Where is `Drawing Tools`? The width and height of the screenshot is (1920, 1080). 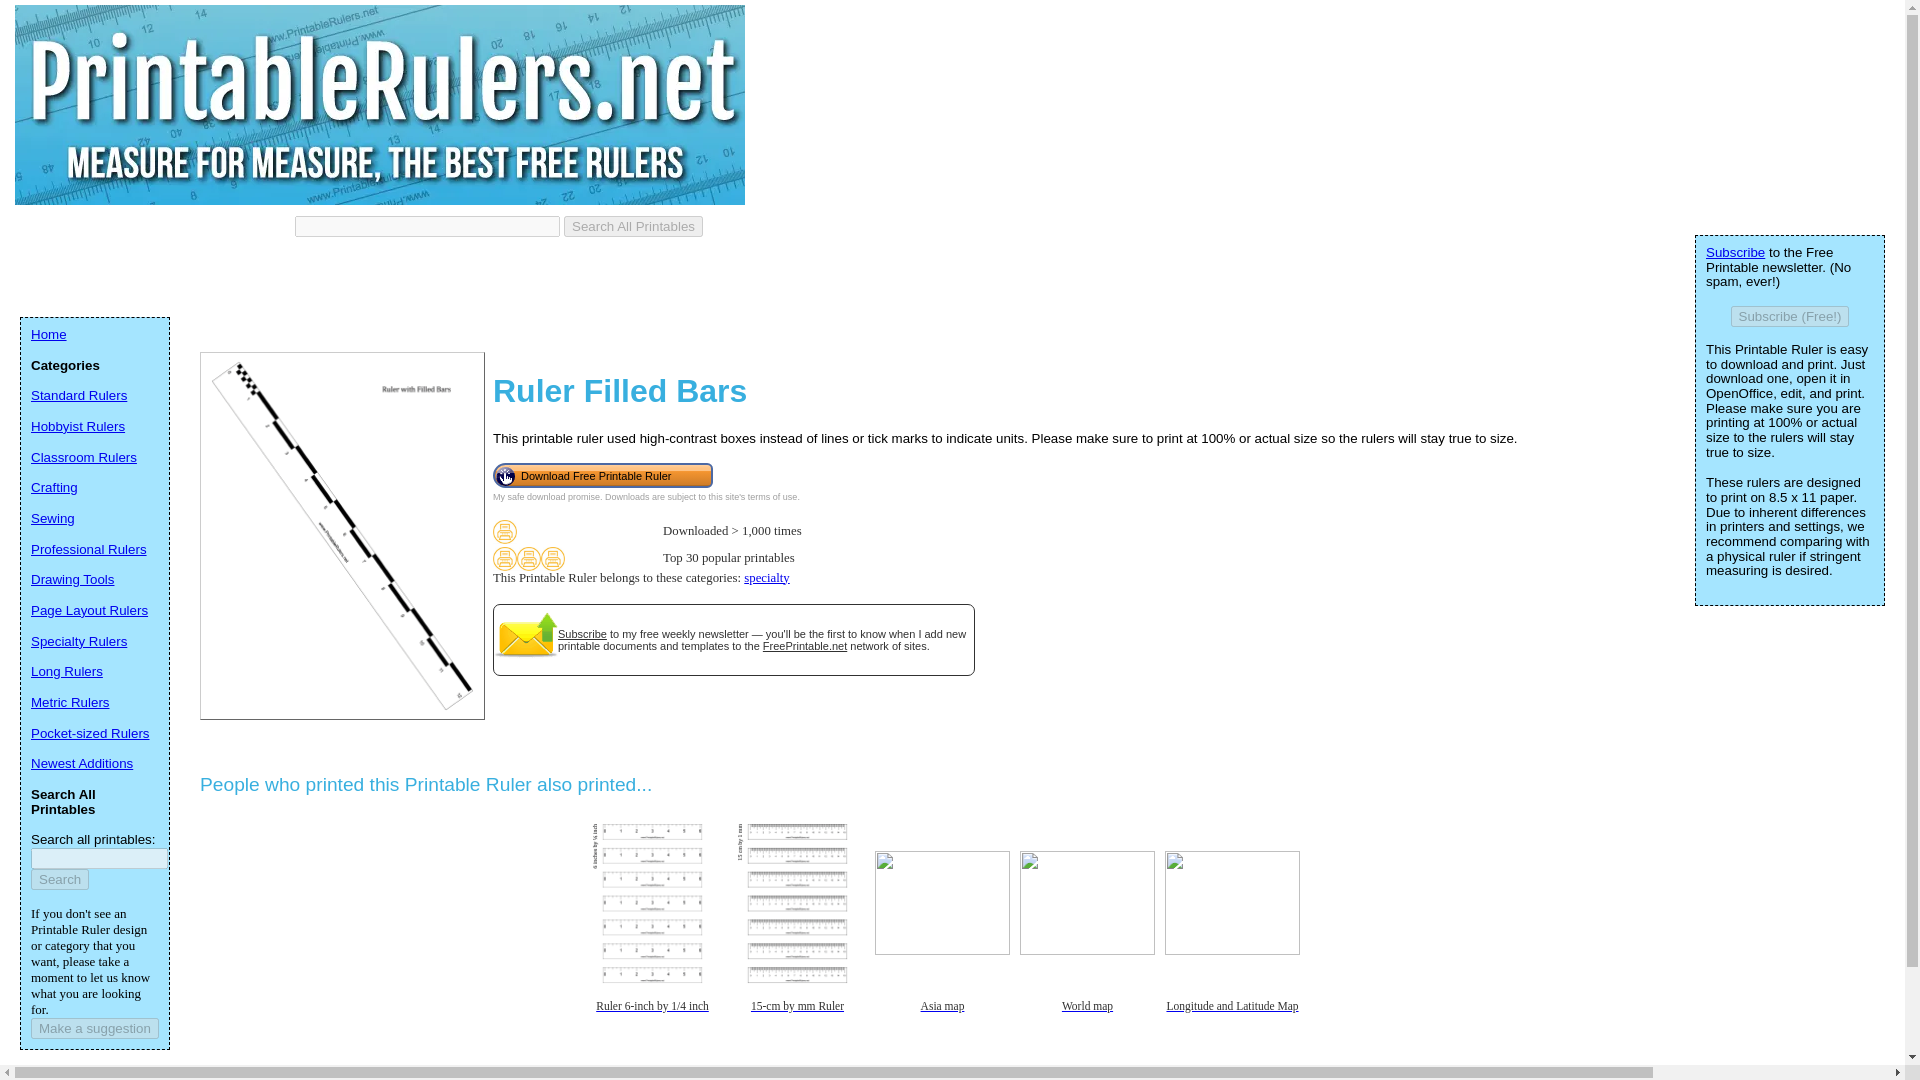 Drawing Tools is located at coordinates (72, 580).